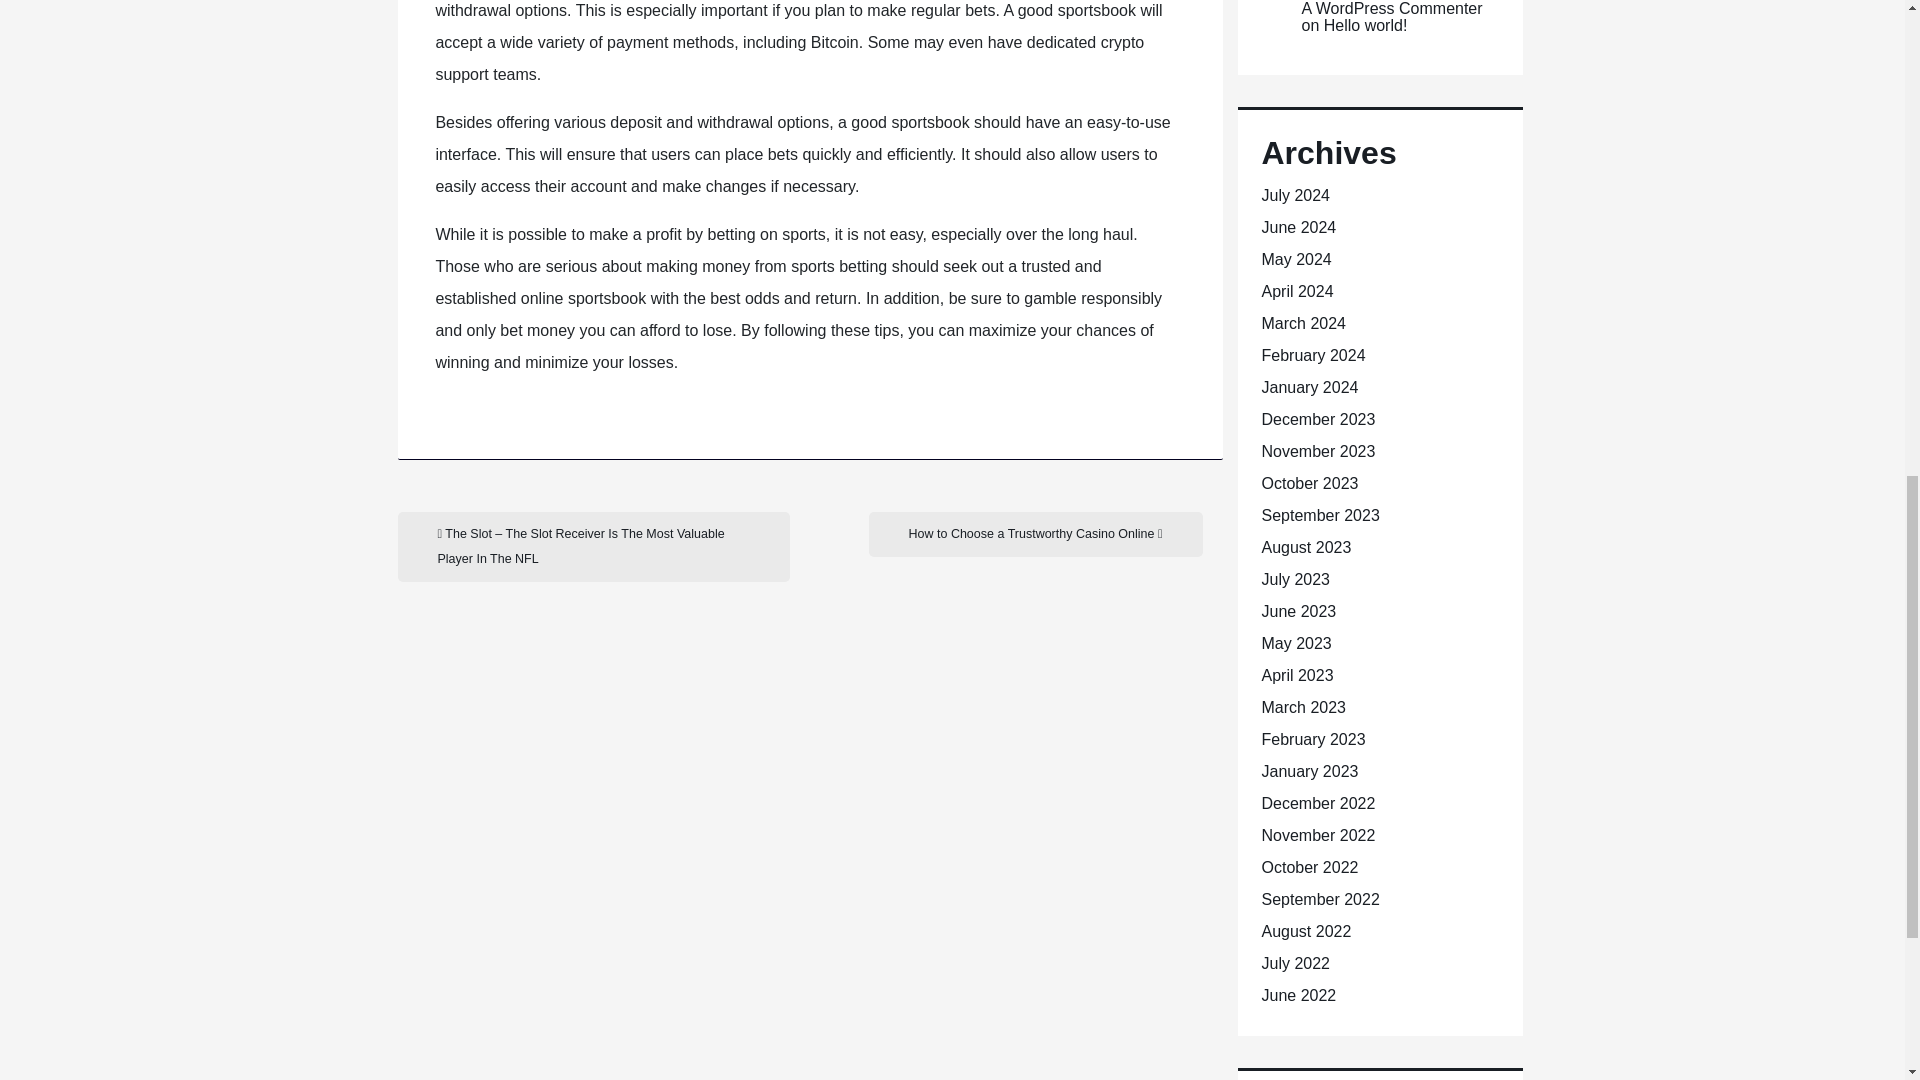 The image size is (1920, 1080). What do you see at coordinates (1304, 707) in the screenshot?
I see `March 2023` at bounding box center [1304, 707].